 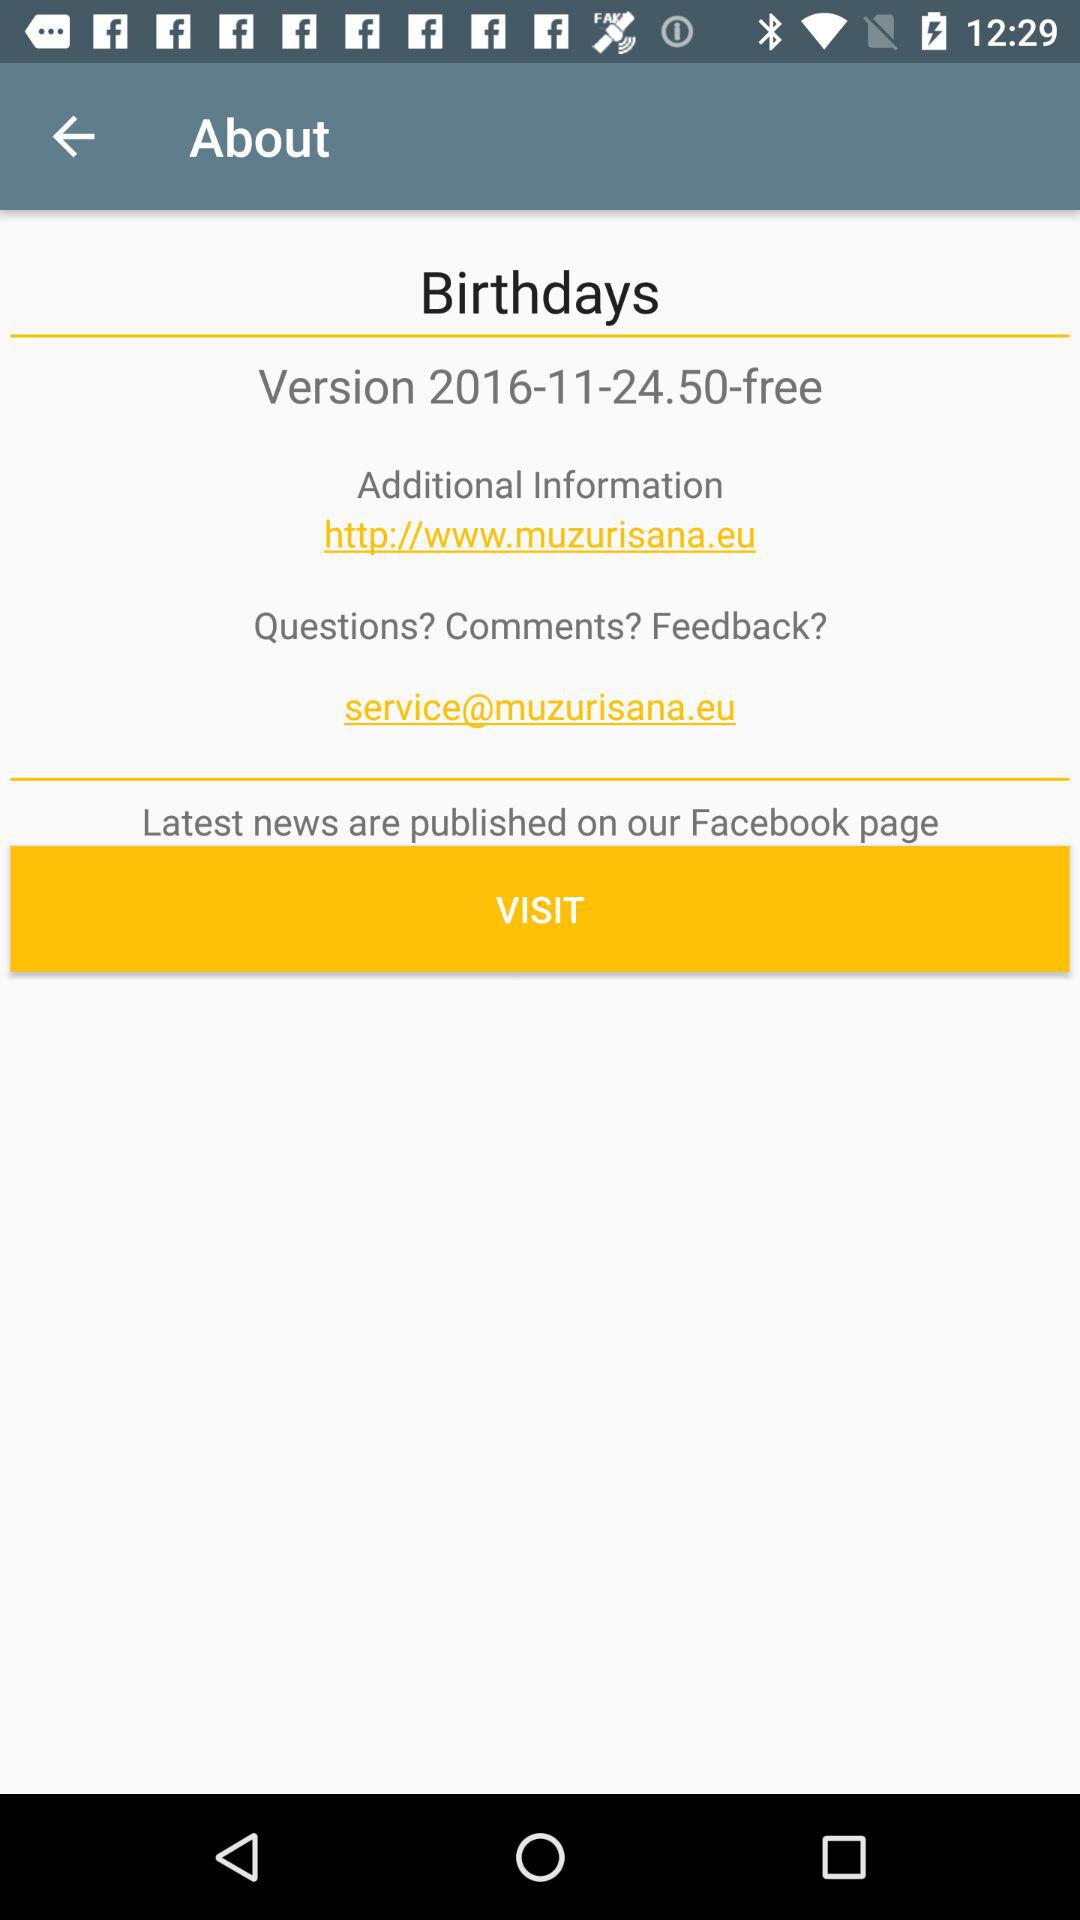 What do you see at coordinates (73, 136) in the screenshot?
I see `choose item next to the about icon` at bounding box center [73, 136].